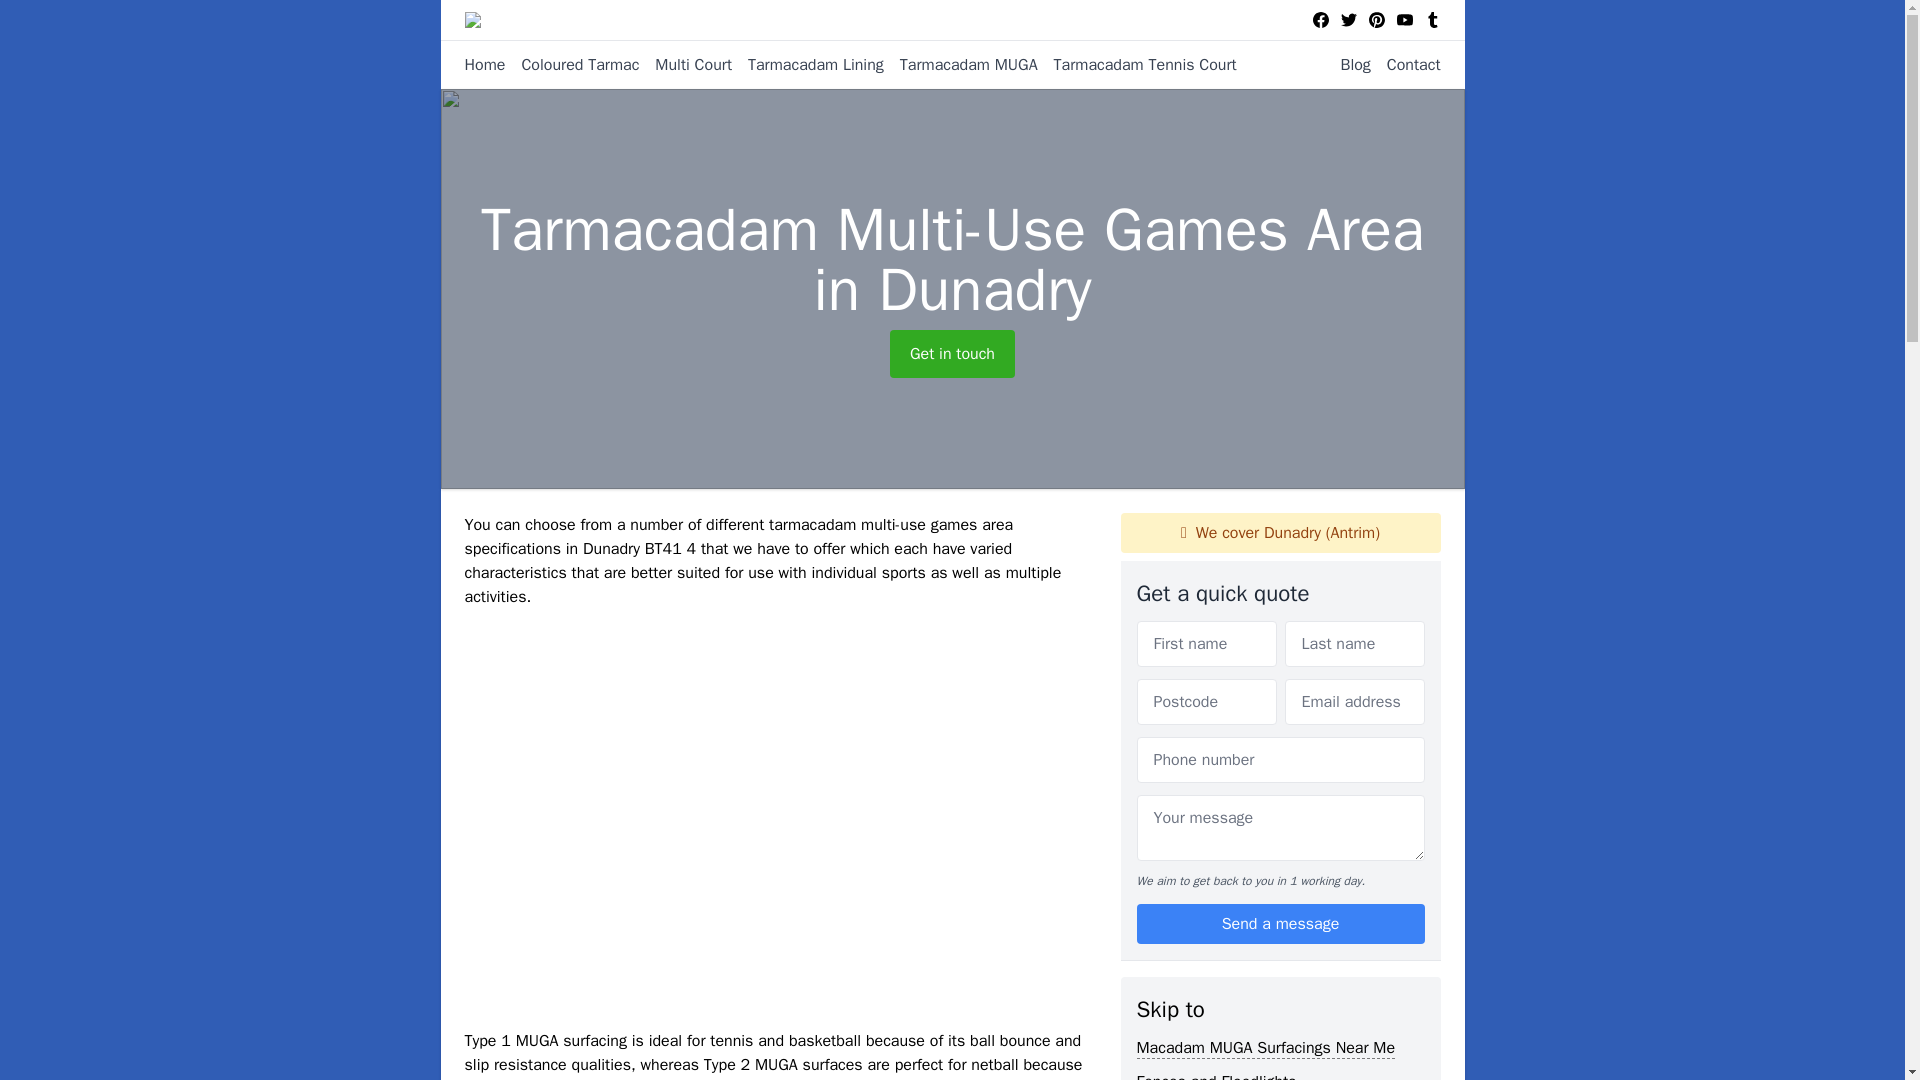  What do you see at coordinates (807, 64) in the screenshot?
I see `Tarmacadam Lining` at bounding box center [807, 64].